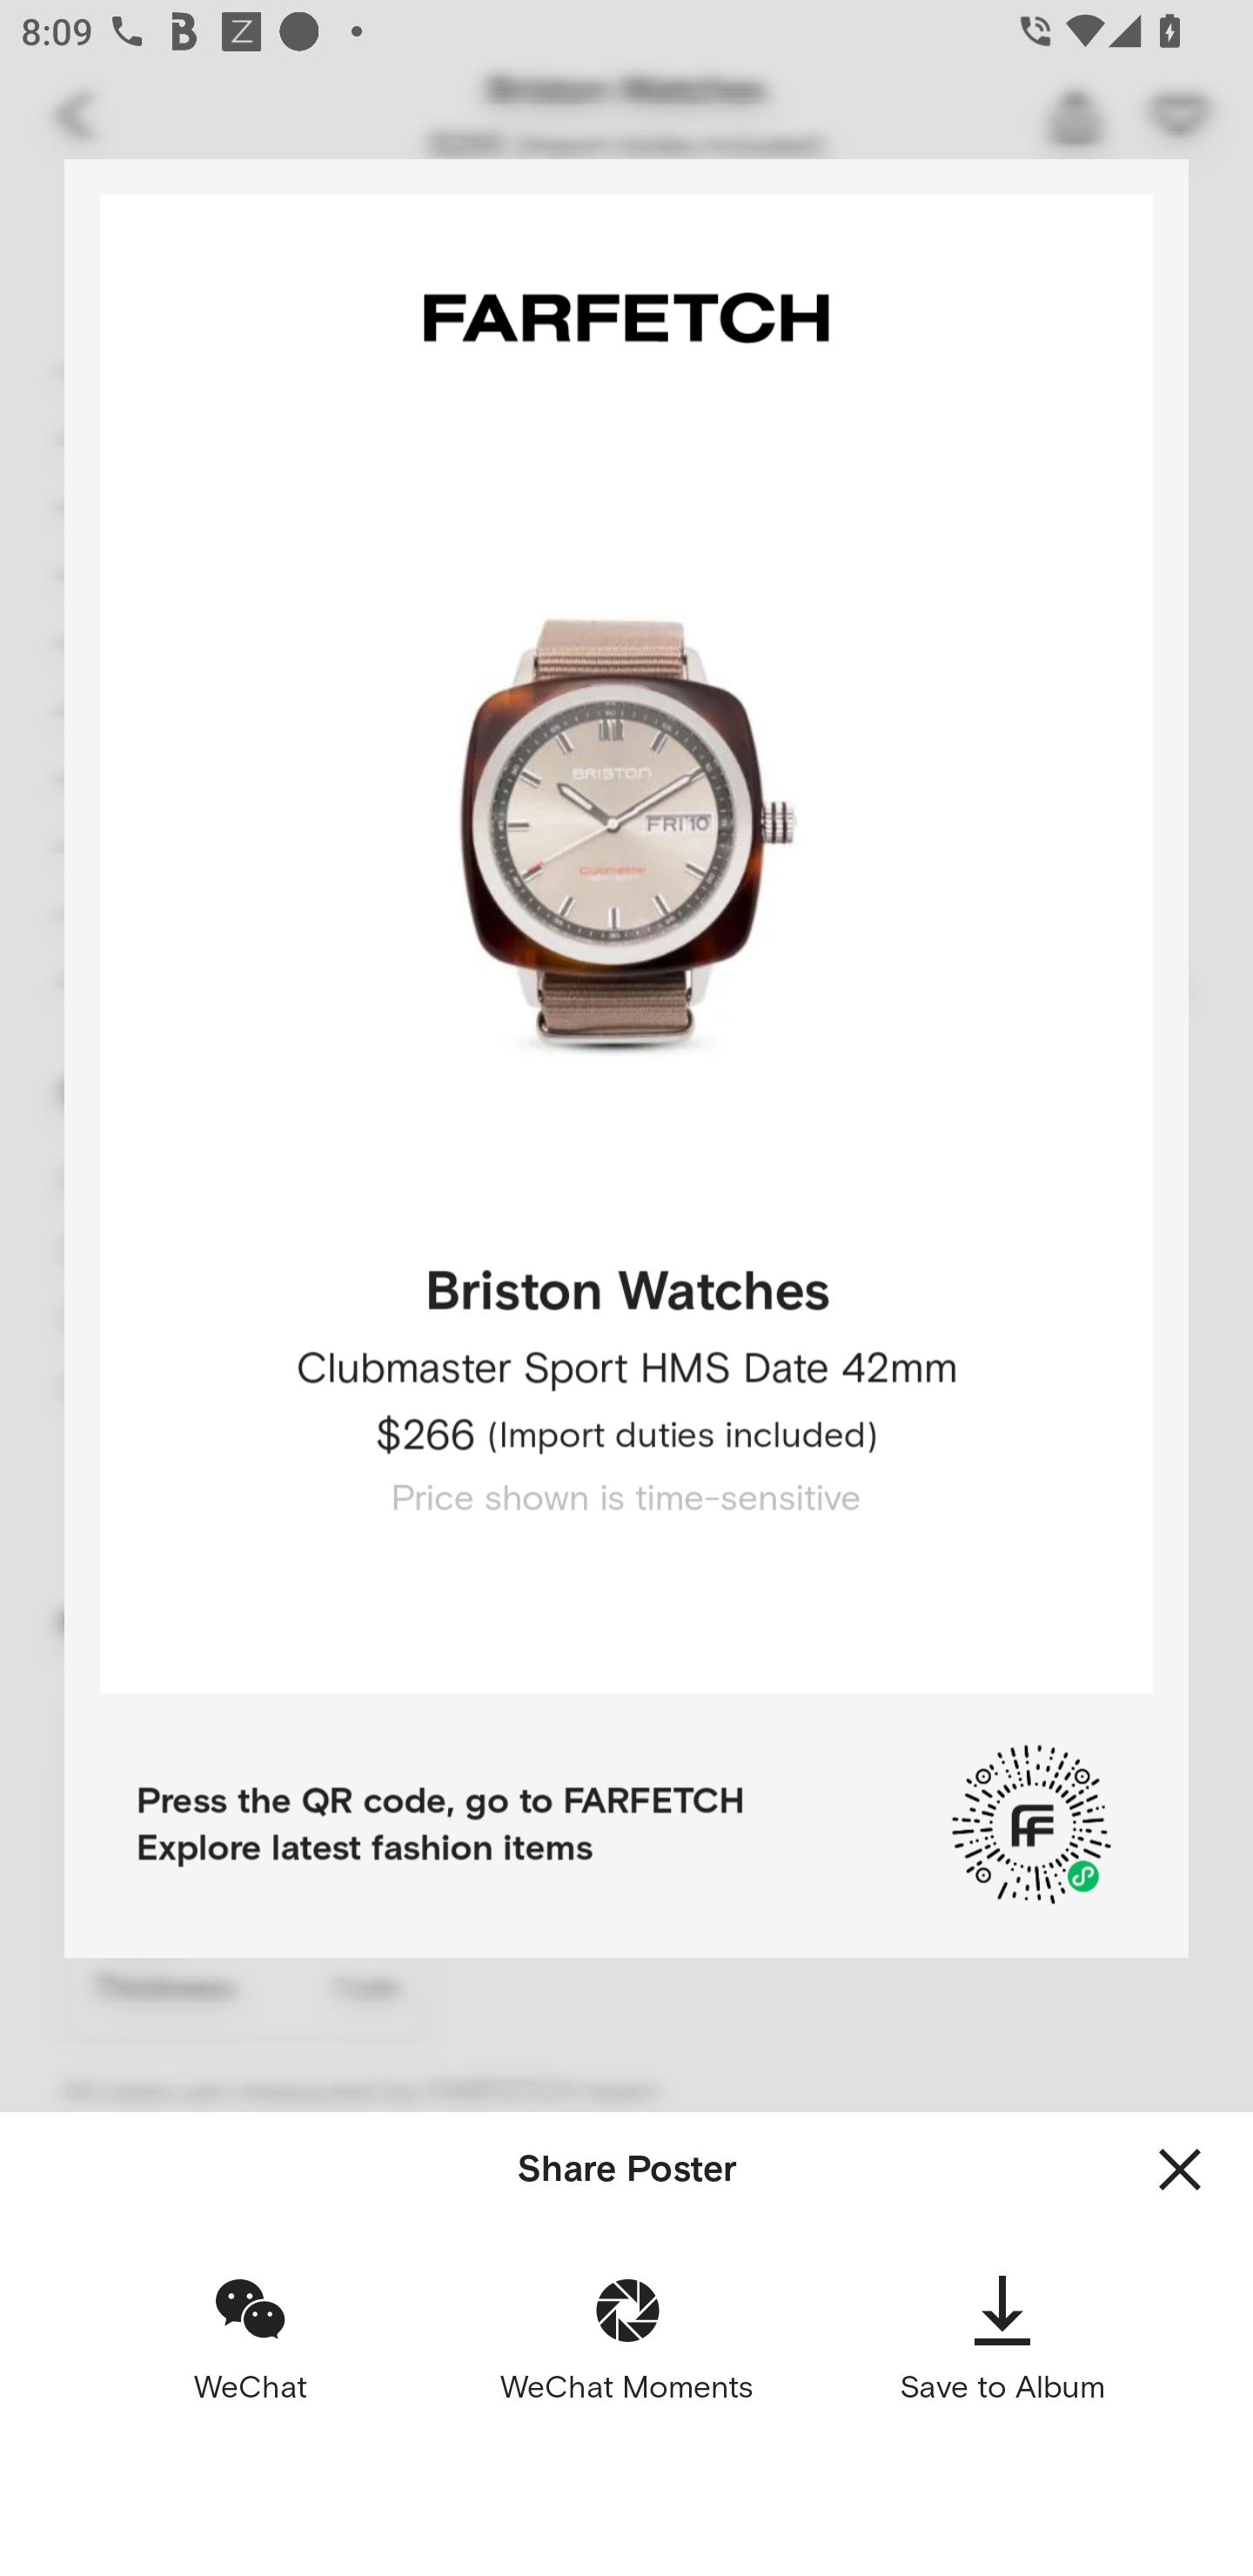 The image size is (1253, 2576). Describe the element at coordinates (626, 2338) in the screenshot. I see `WeChat Moments` at that location.